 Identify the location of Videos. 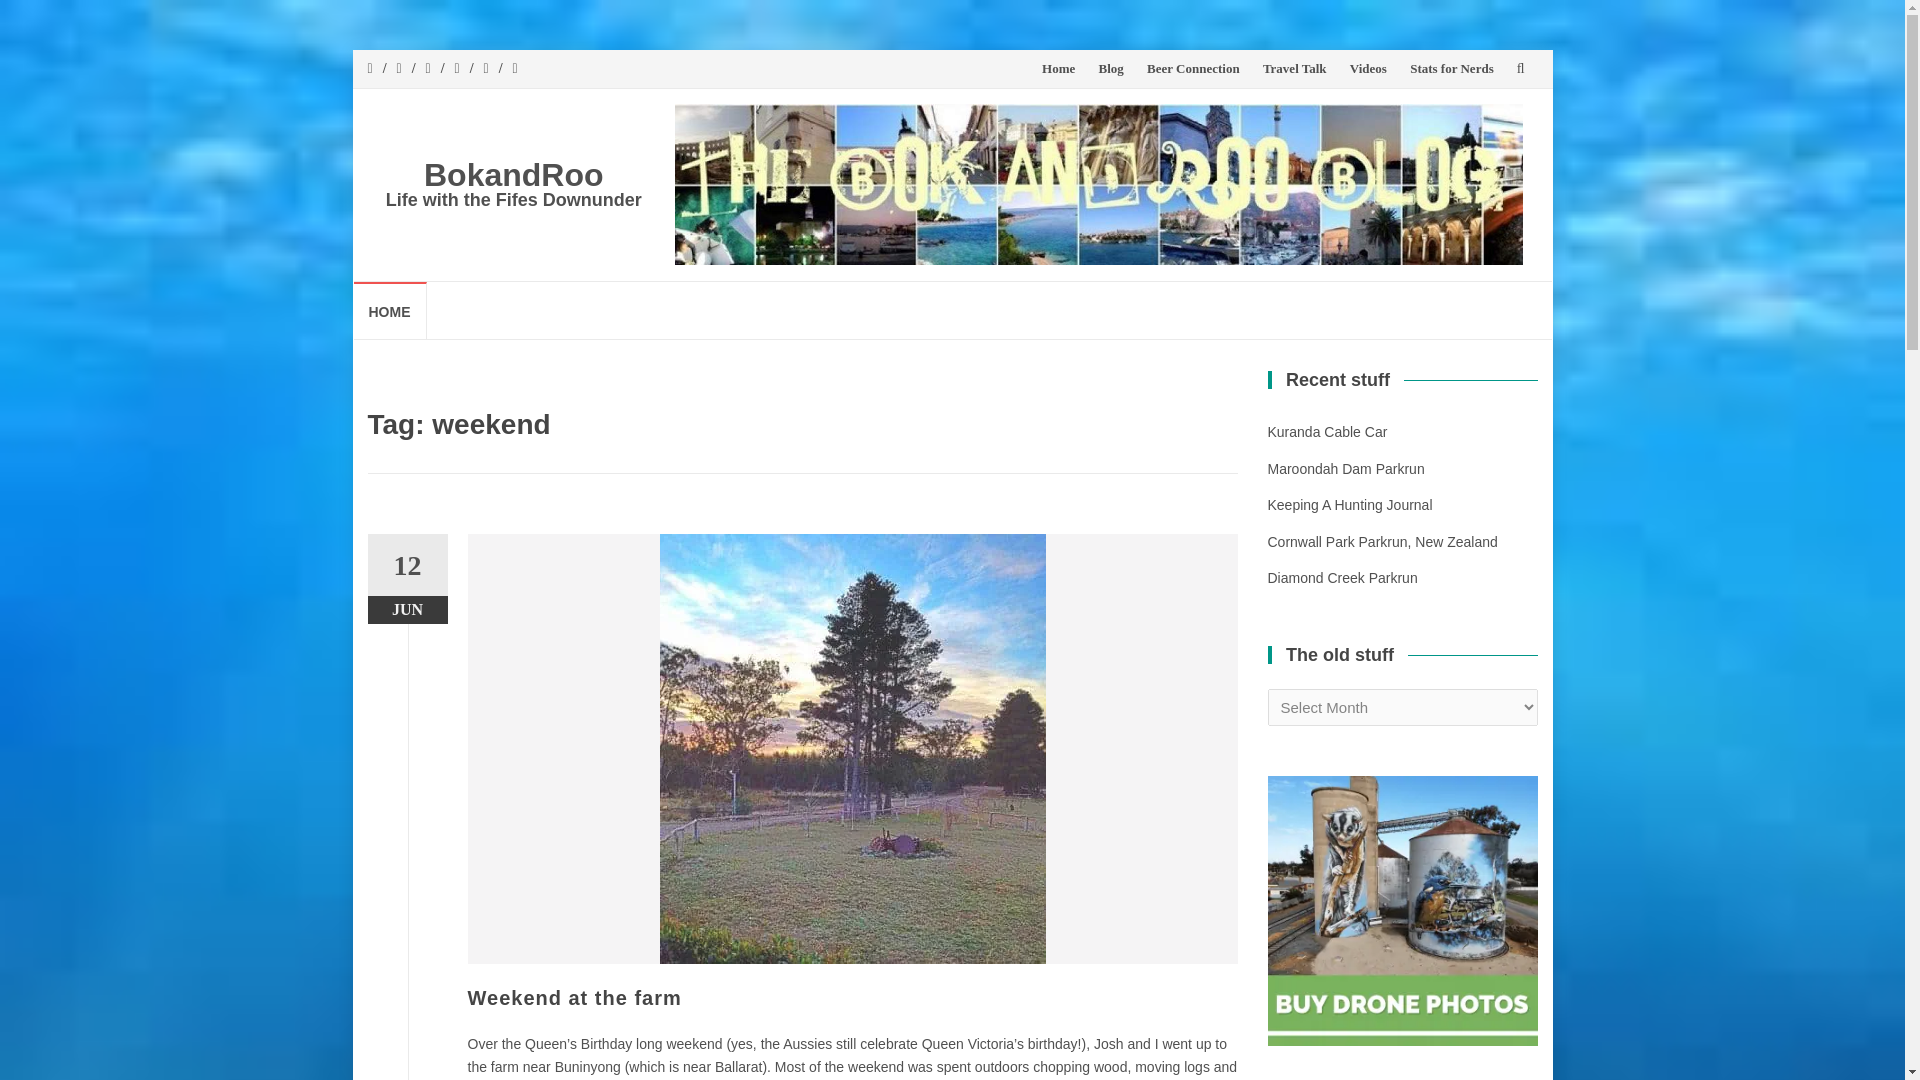
(1368, 68).